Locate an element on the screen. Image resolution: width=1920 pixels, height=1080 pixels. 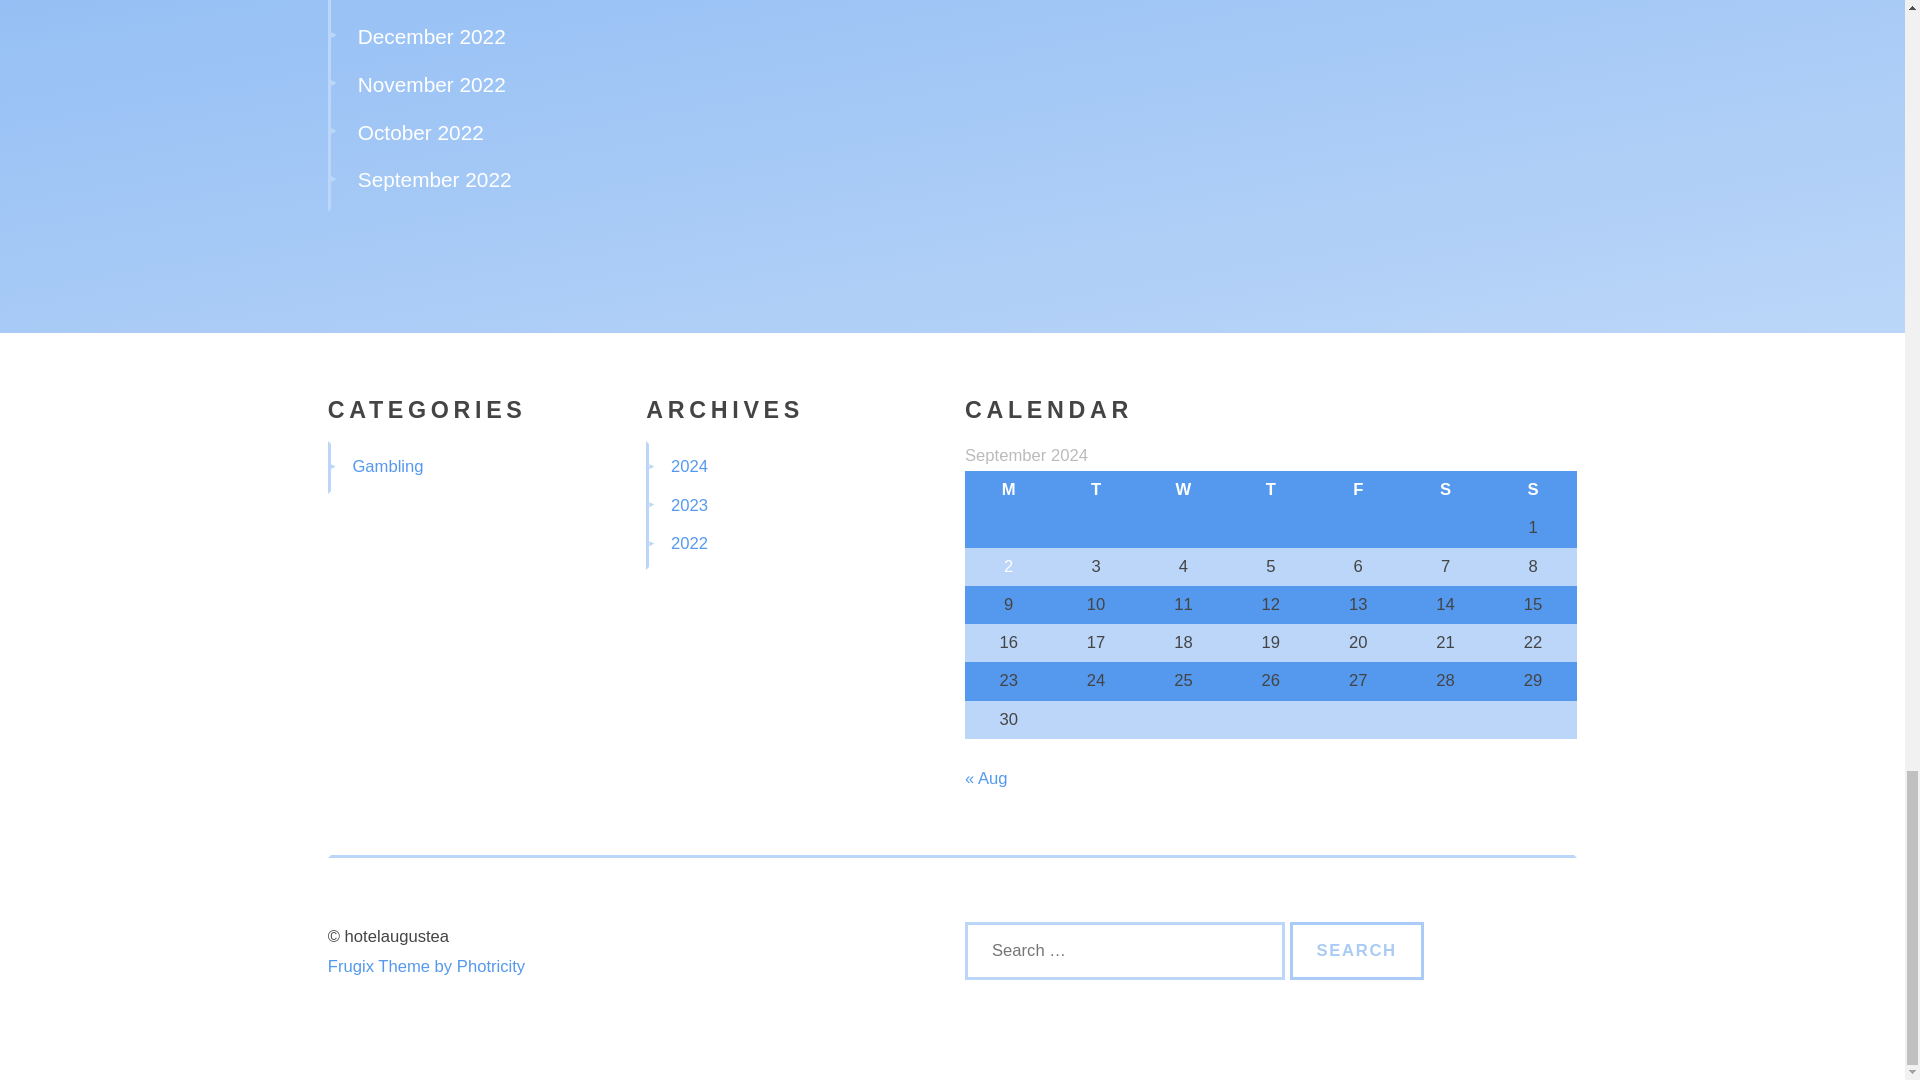
Sunday is located at coordinates (1532, 489).